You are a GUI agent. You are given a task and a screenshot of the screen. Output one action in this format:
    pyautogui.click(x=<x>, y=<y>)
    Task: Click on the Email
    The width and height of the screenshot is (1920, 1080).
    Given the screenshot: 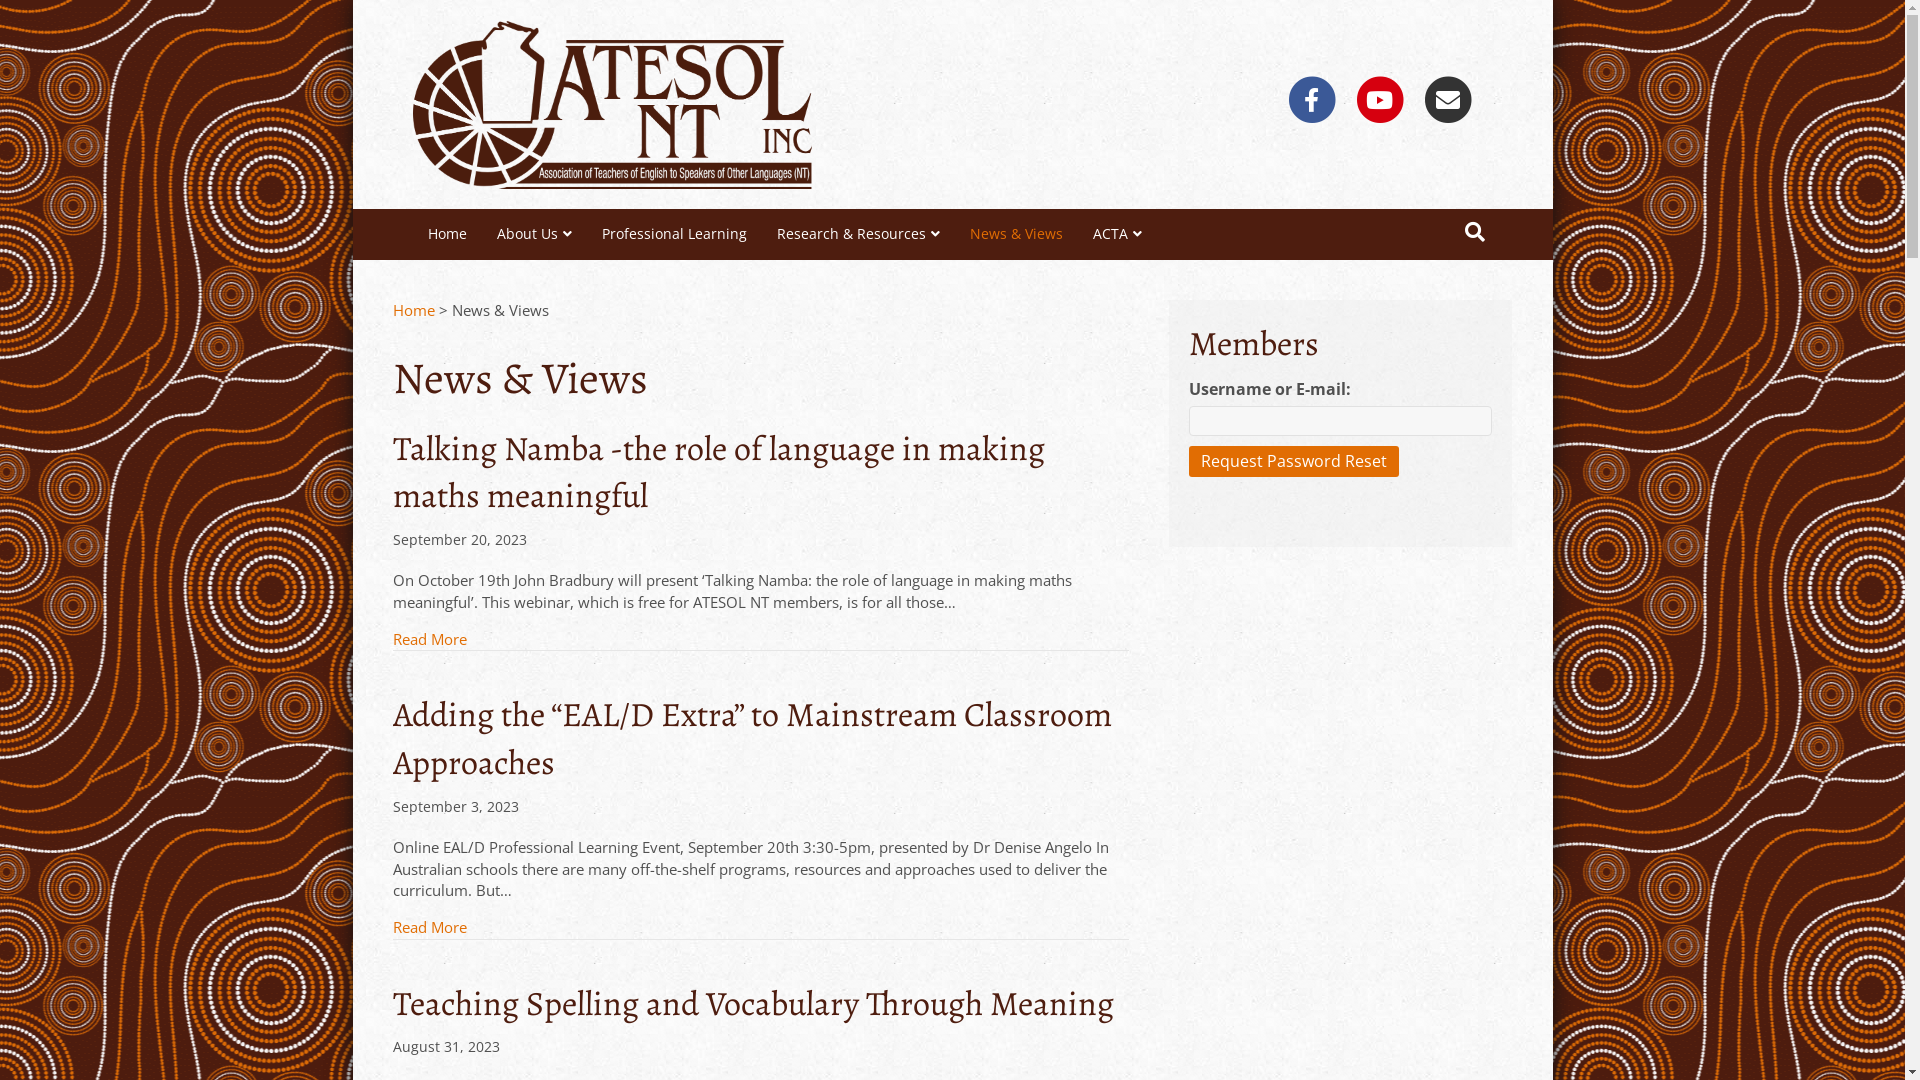 What is the action you would take?
    pyautogui.click(x=1448, y=100)
    